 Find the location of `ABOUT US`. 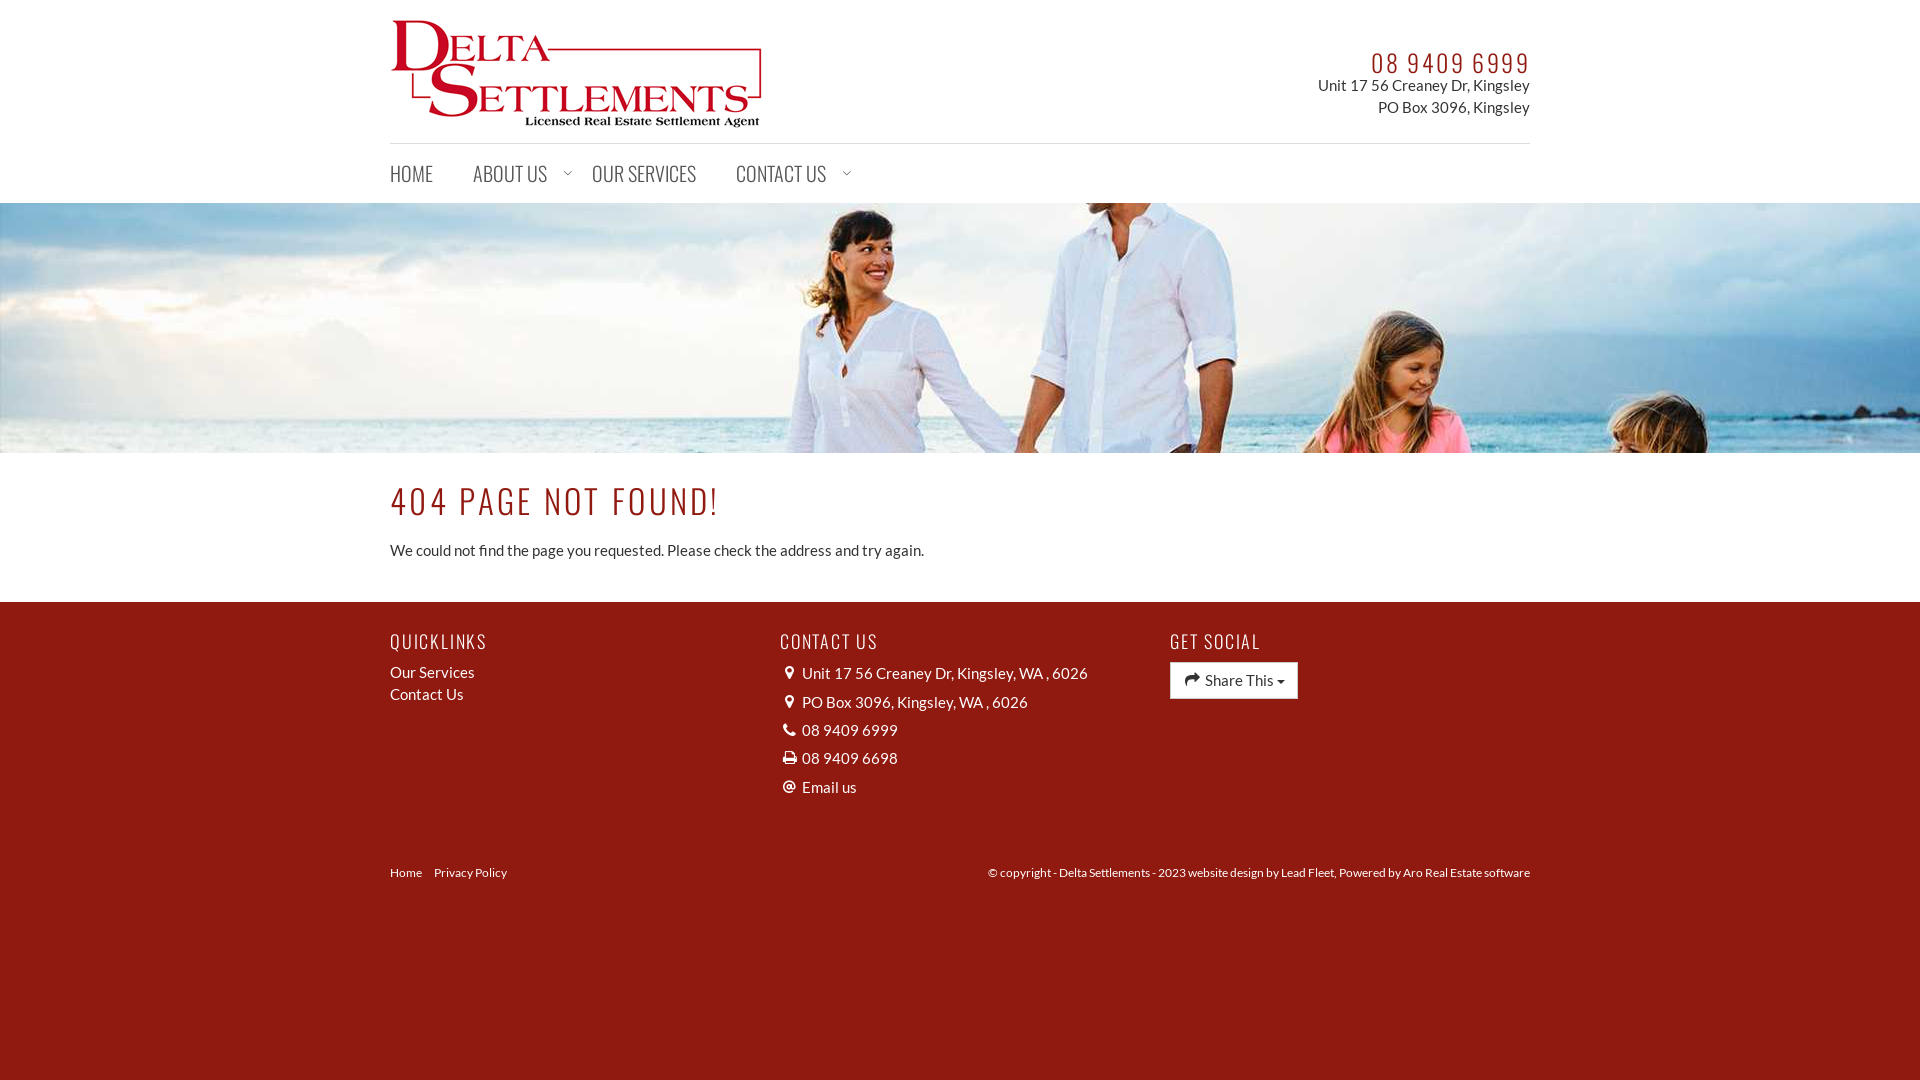

ABOUT US is located at coordinates (512, 174).